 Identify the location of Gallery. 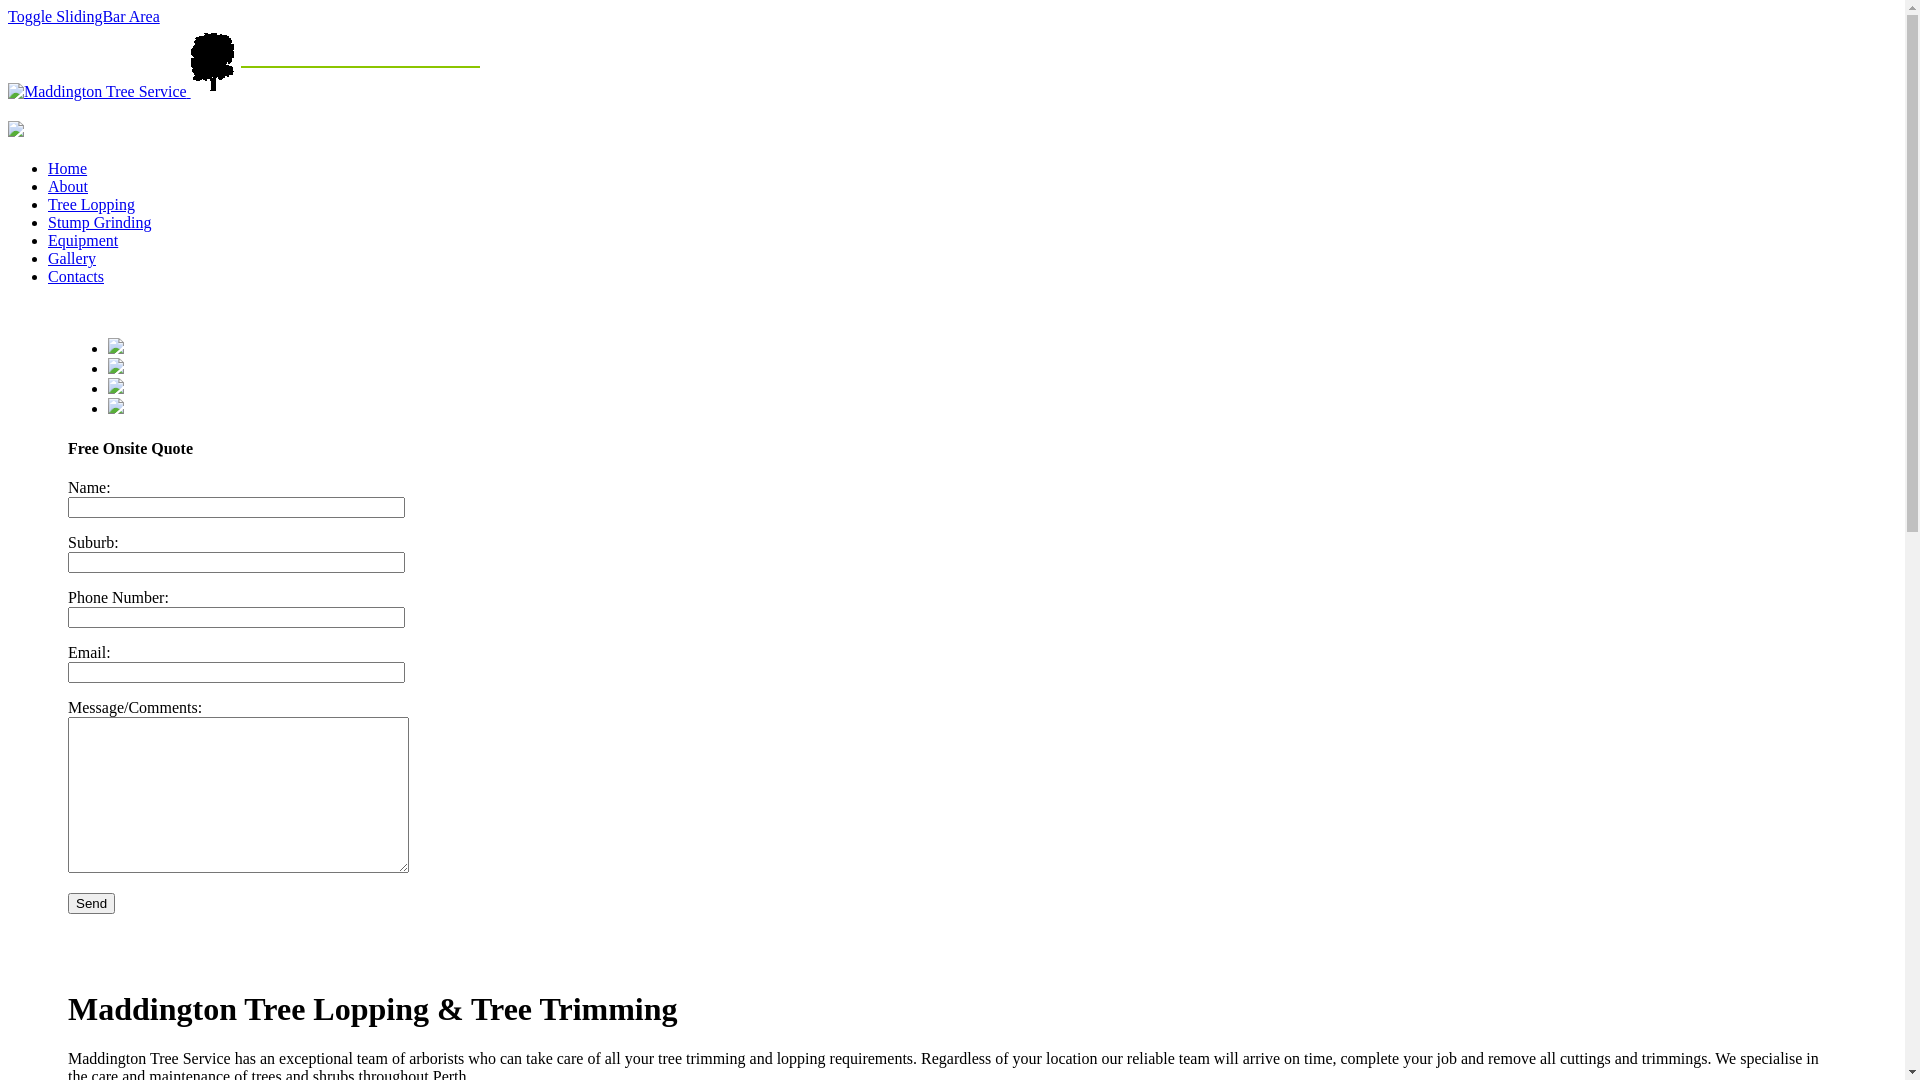
(72, 258).